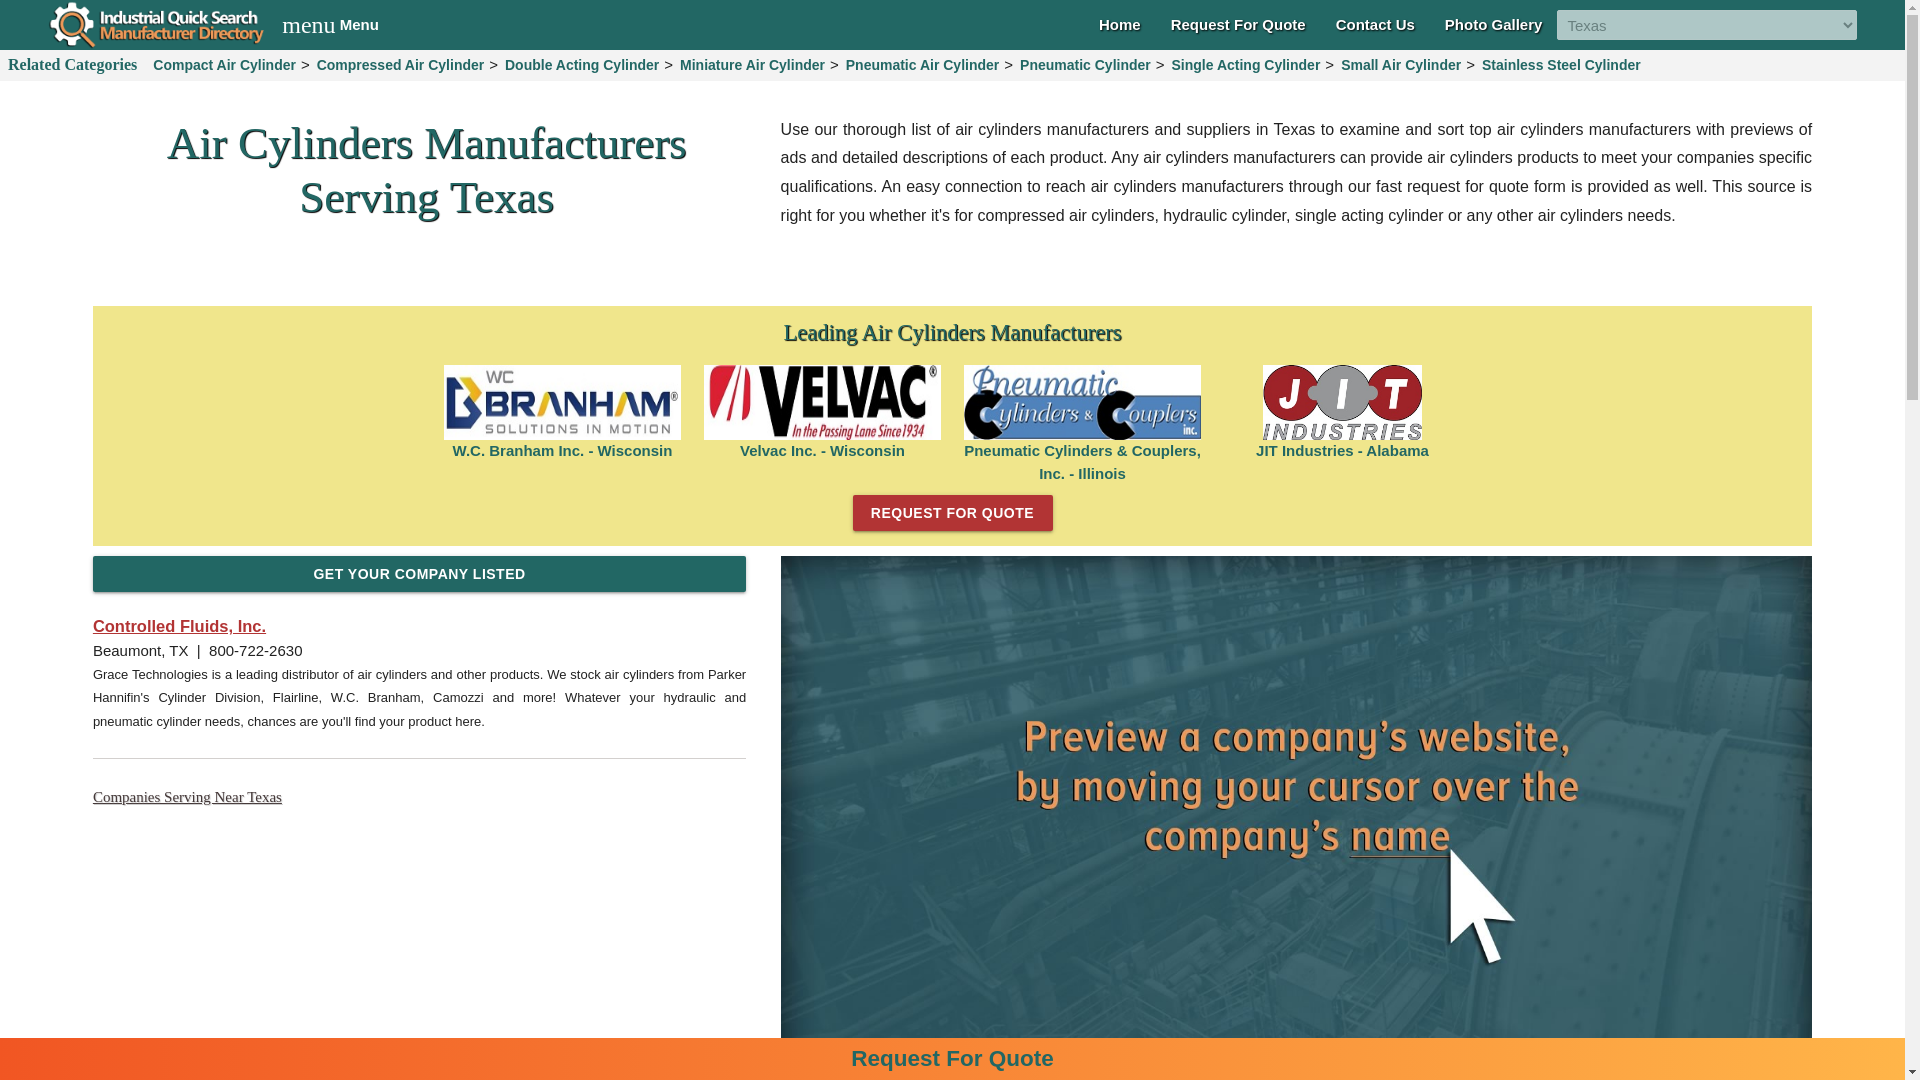  Describe the element at coordinates (400, 64) in the screenshot. I see `Compressed Air Cylinder` at that location.